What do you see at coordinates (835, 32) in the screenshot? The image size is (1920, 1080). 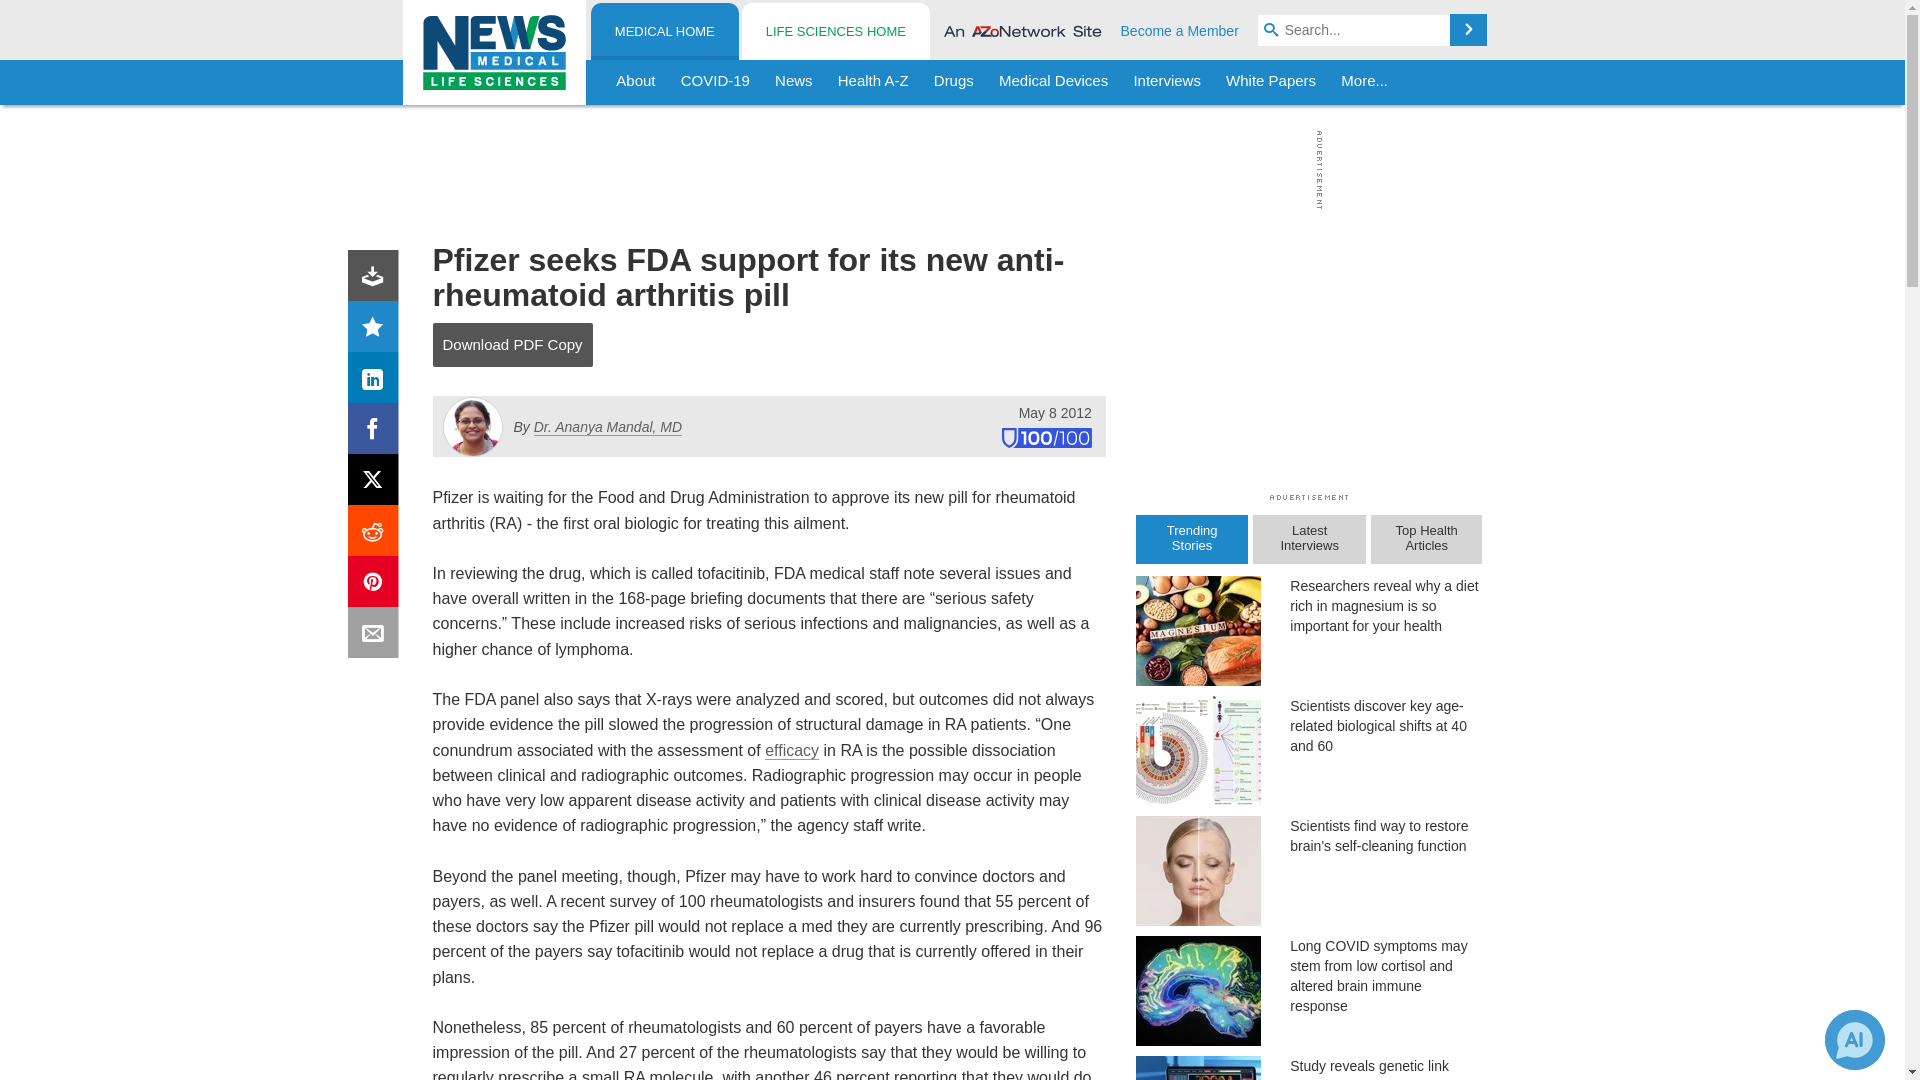 I see `LIFE SCIENCES HOME` at bounding box center [835, 32].